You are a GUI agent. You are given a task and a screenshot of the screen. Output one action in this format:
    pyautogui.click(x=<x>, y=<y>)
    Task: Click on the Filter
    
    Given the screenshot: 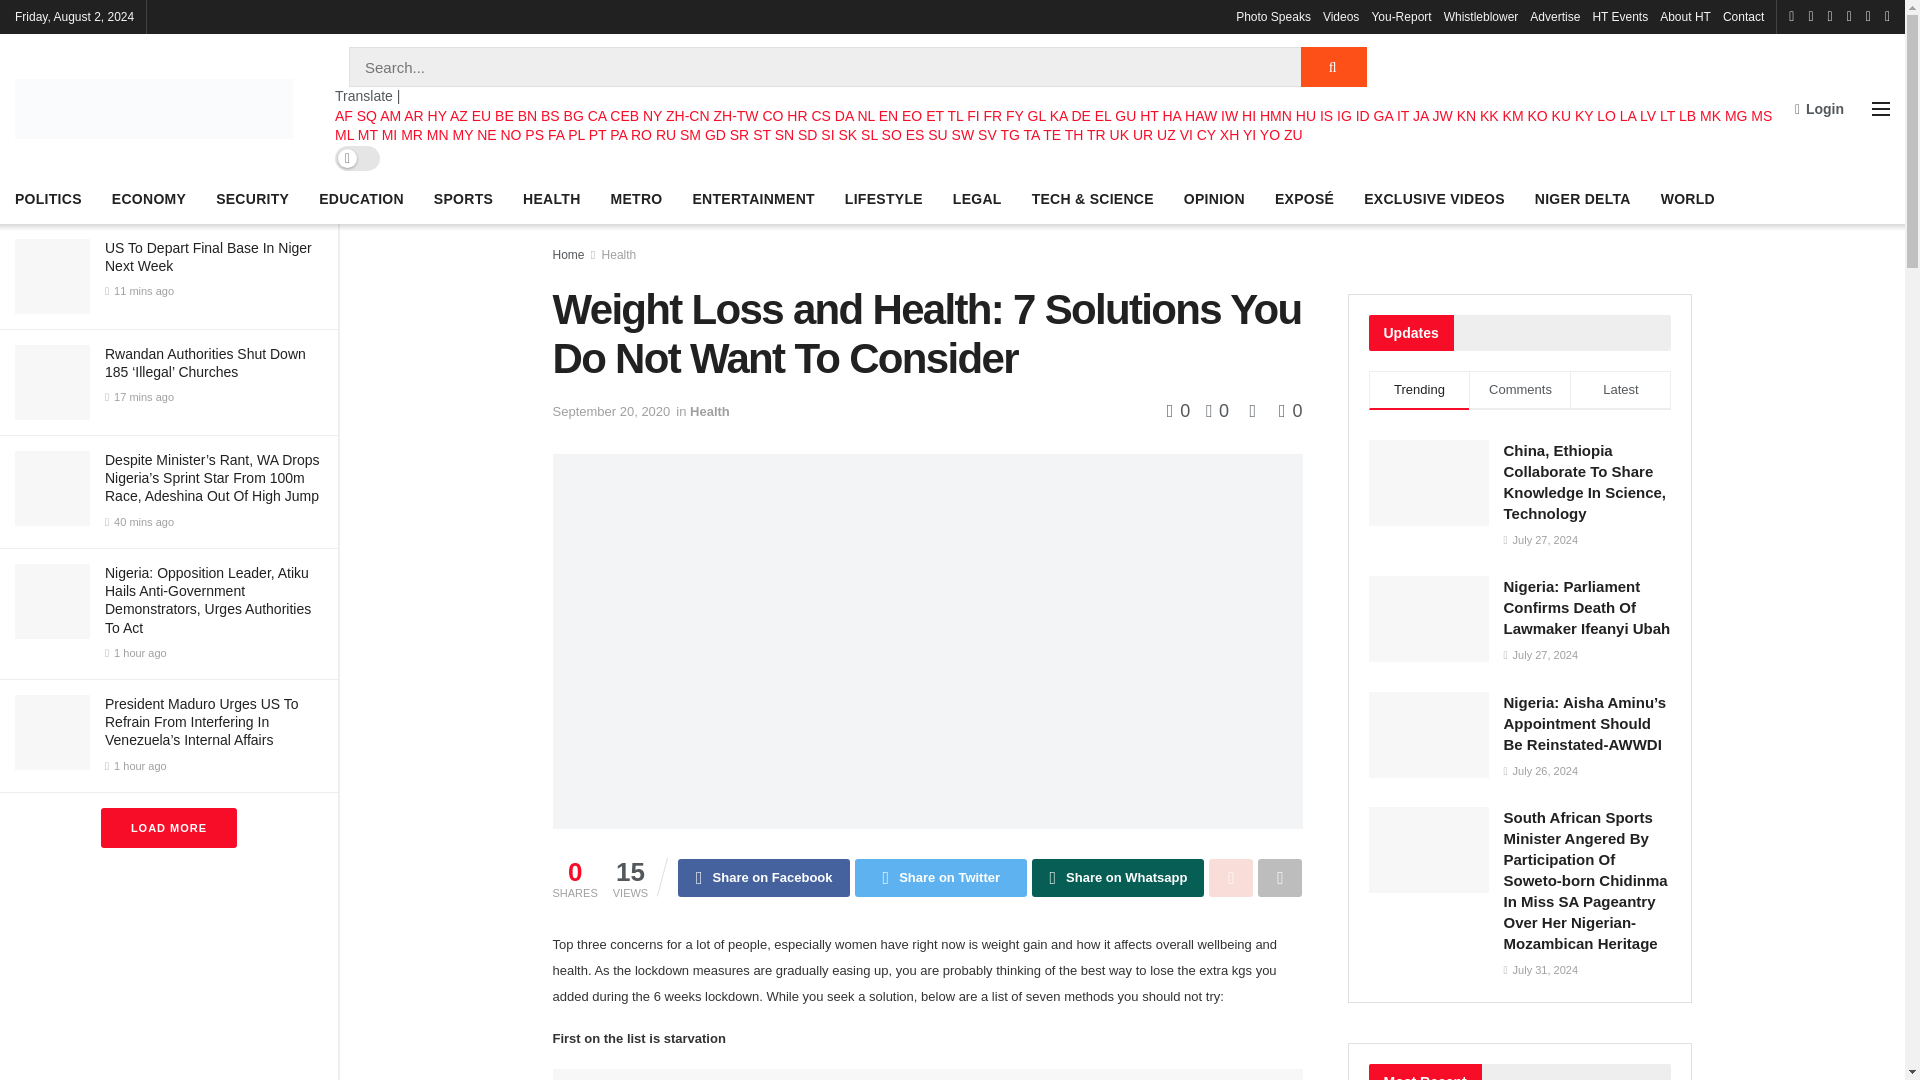 What is the action you would take?
    pyautogui.click(x=300, y=18)
    